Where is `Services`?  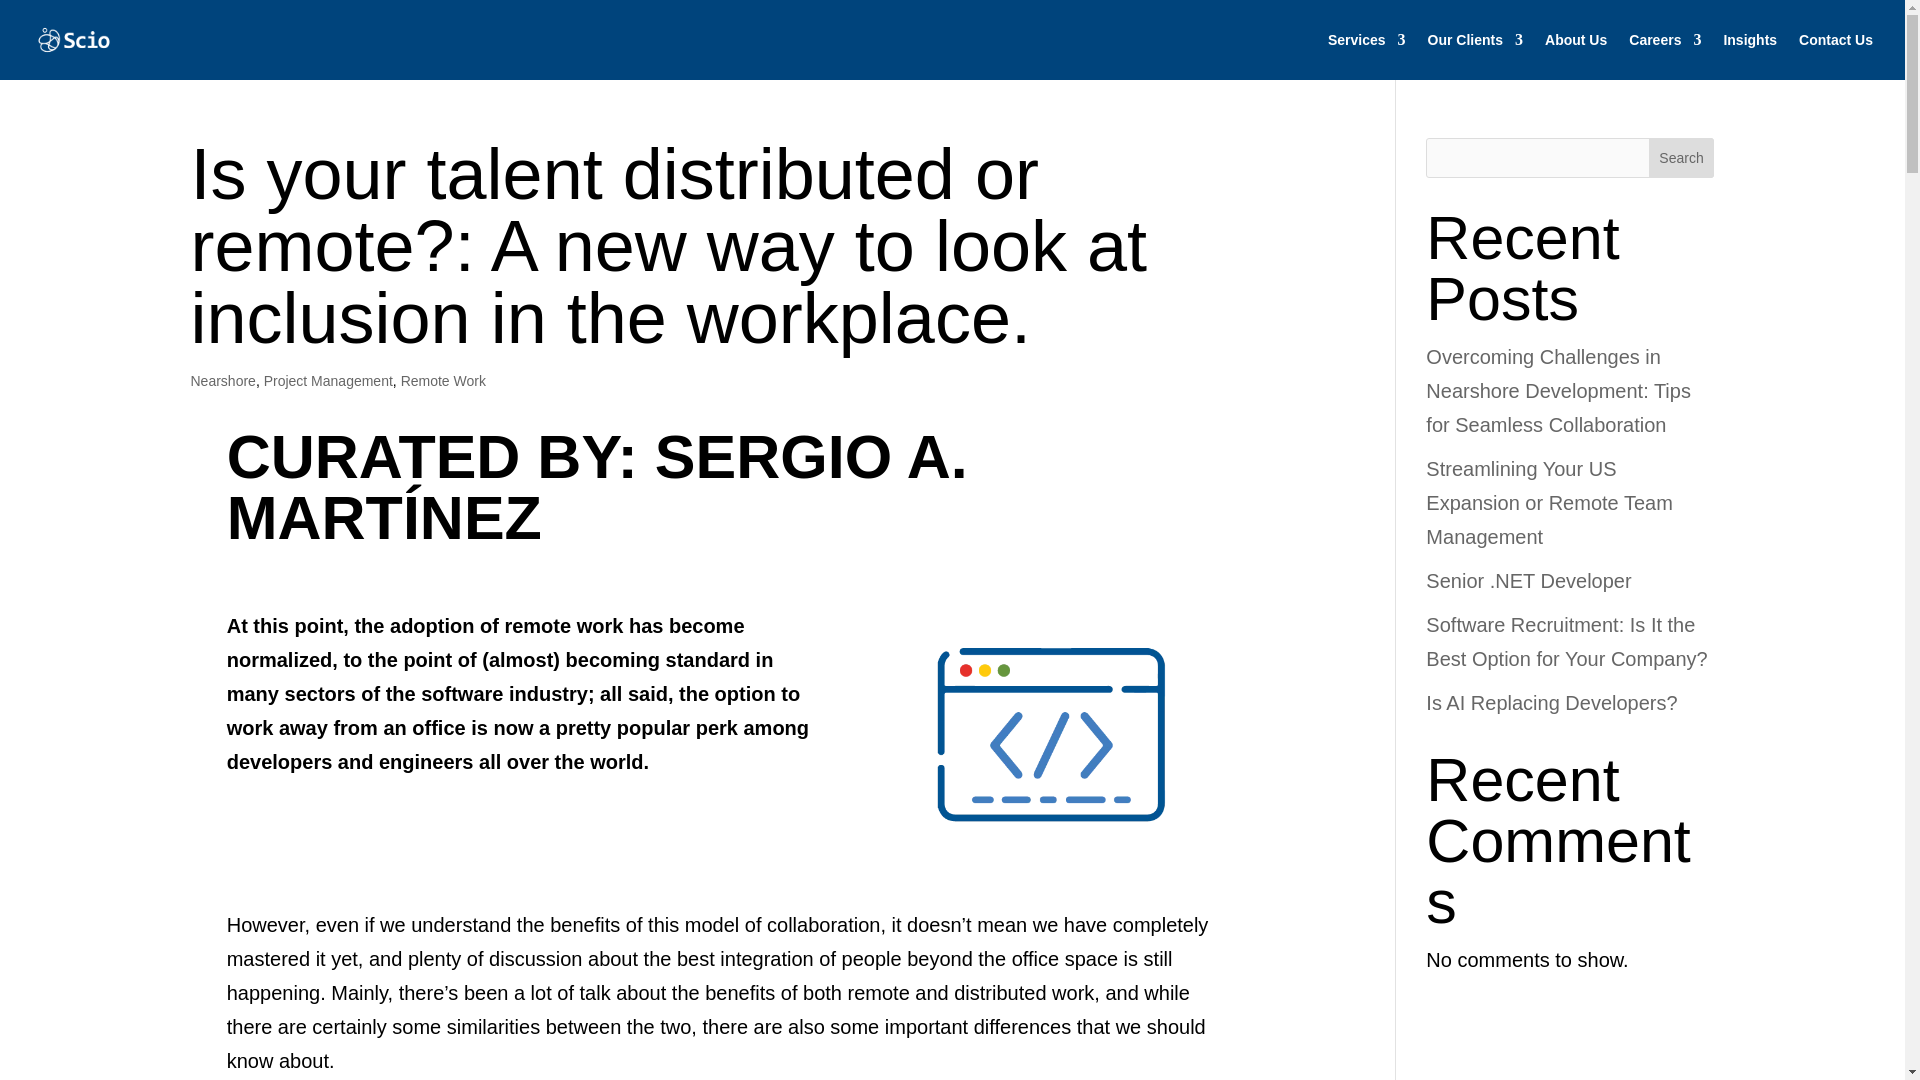 Services is located at coordinates (1366, 56).